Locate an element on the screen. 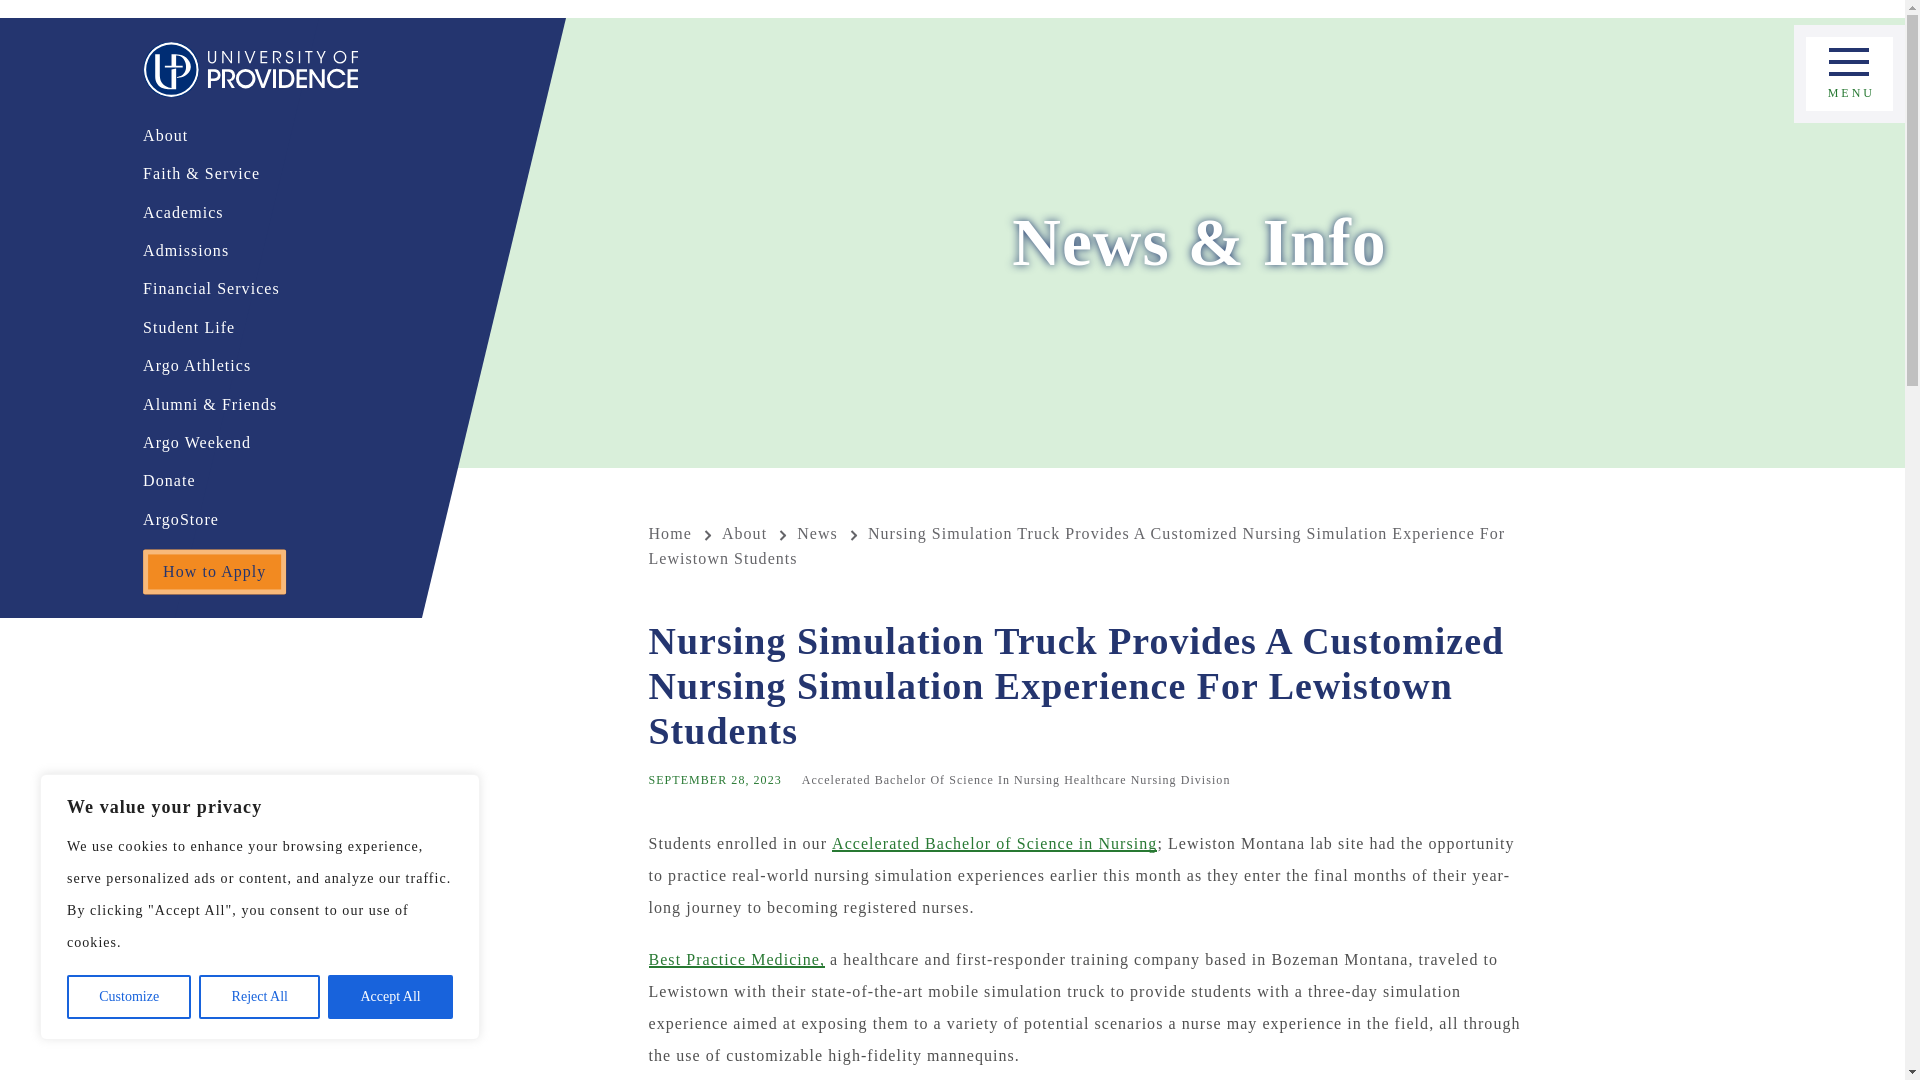 The height and width of the screenshot is (1080, 1920). Accept All is located at coordinates (390, 997).